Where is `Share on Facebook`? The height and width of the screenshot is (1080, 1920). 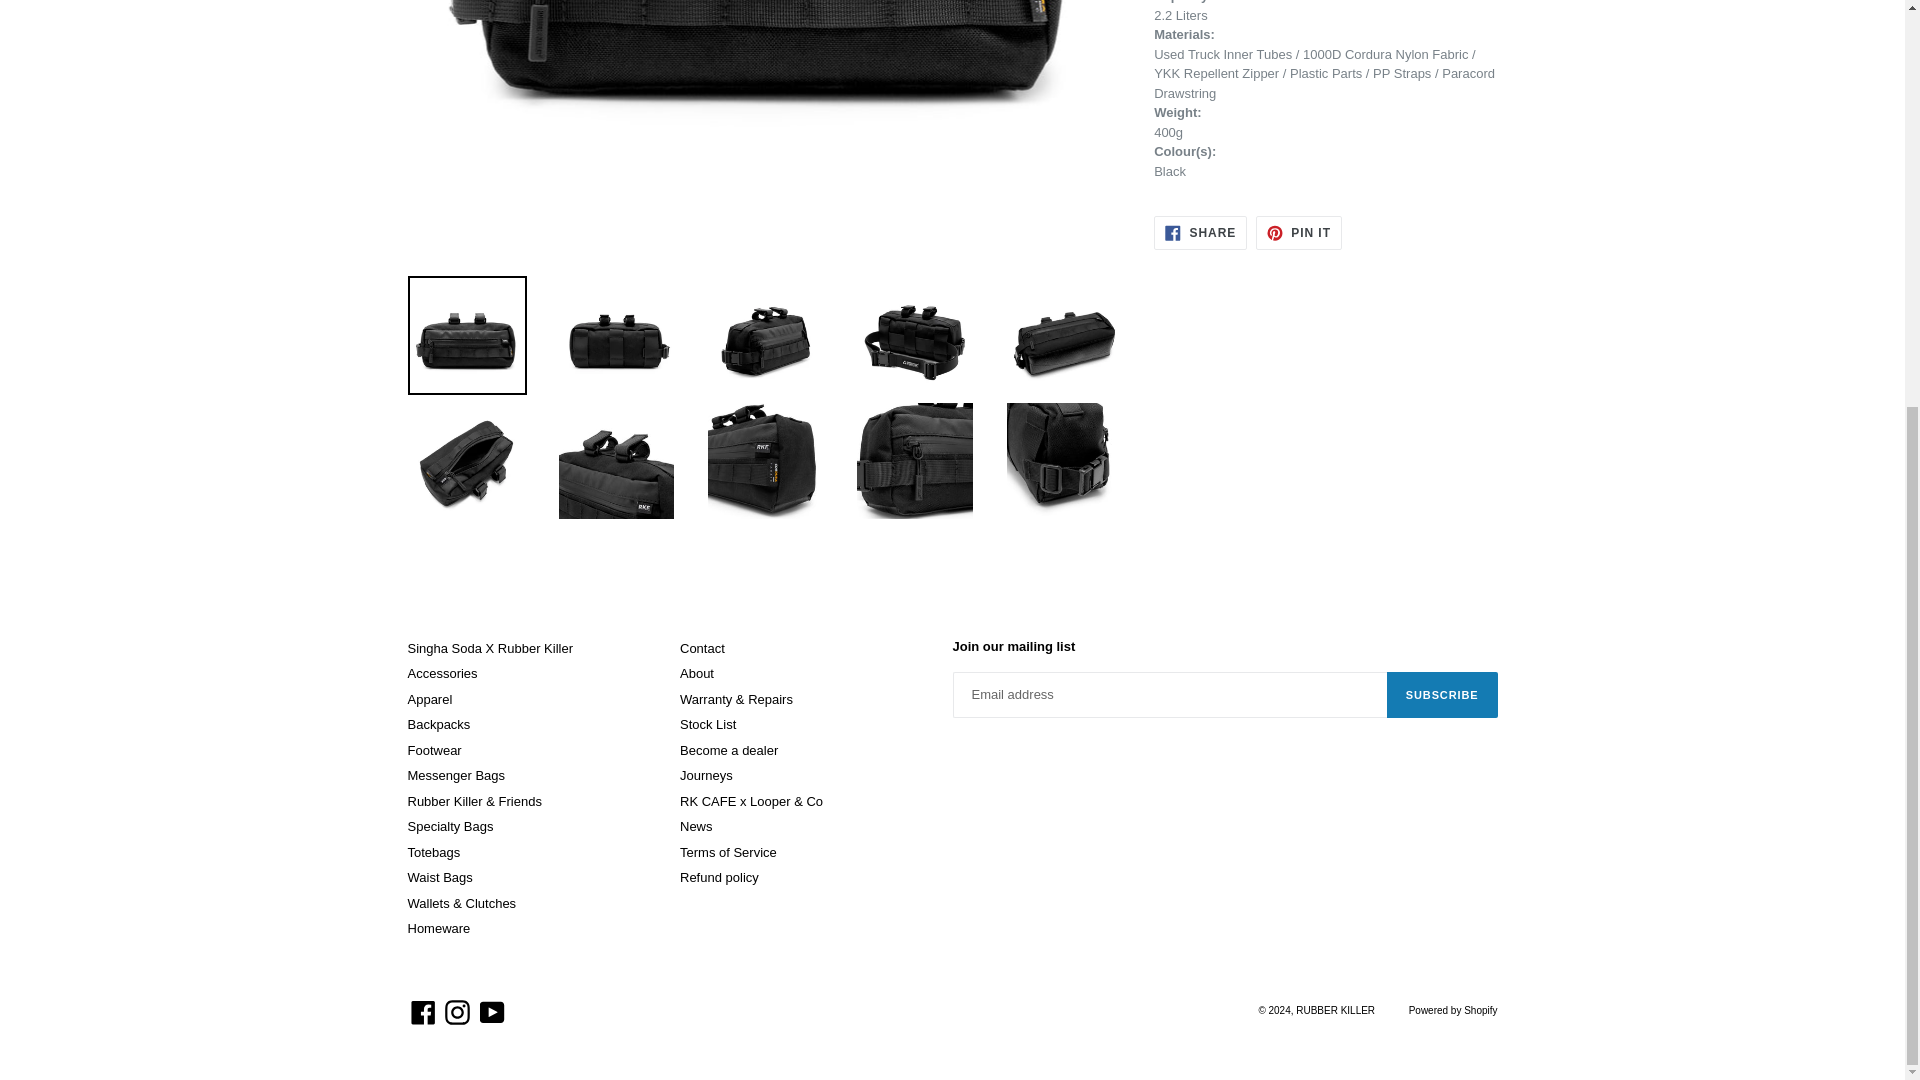 Share on Facebook is located at coordinates (1200, 232).